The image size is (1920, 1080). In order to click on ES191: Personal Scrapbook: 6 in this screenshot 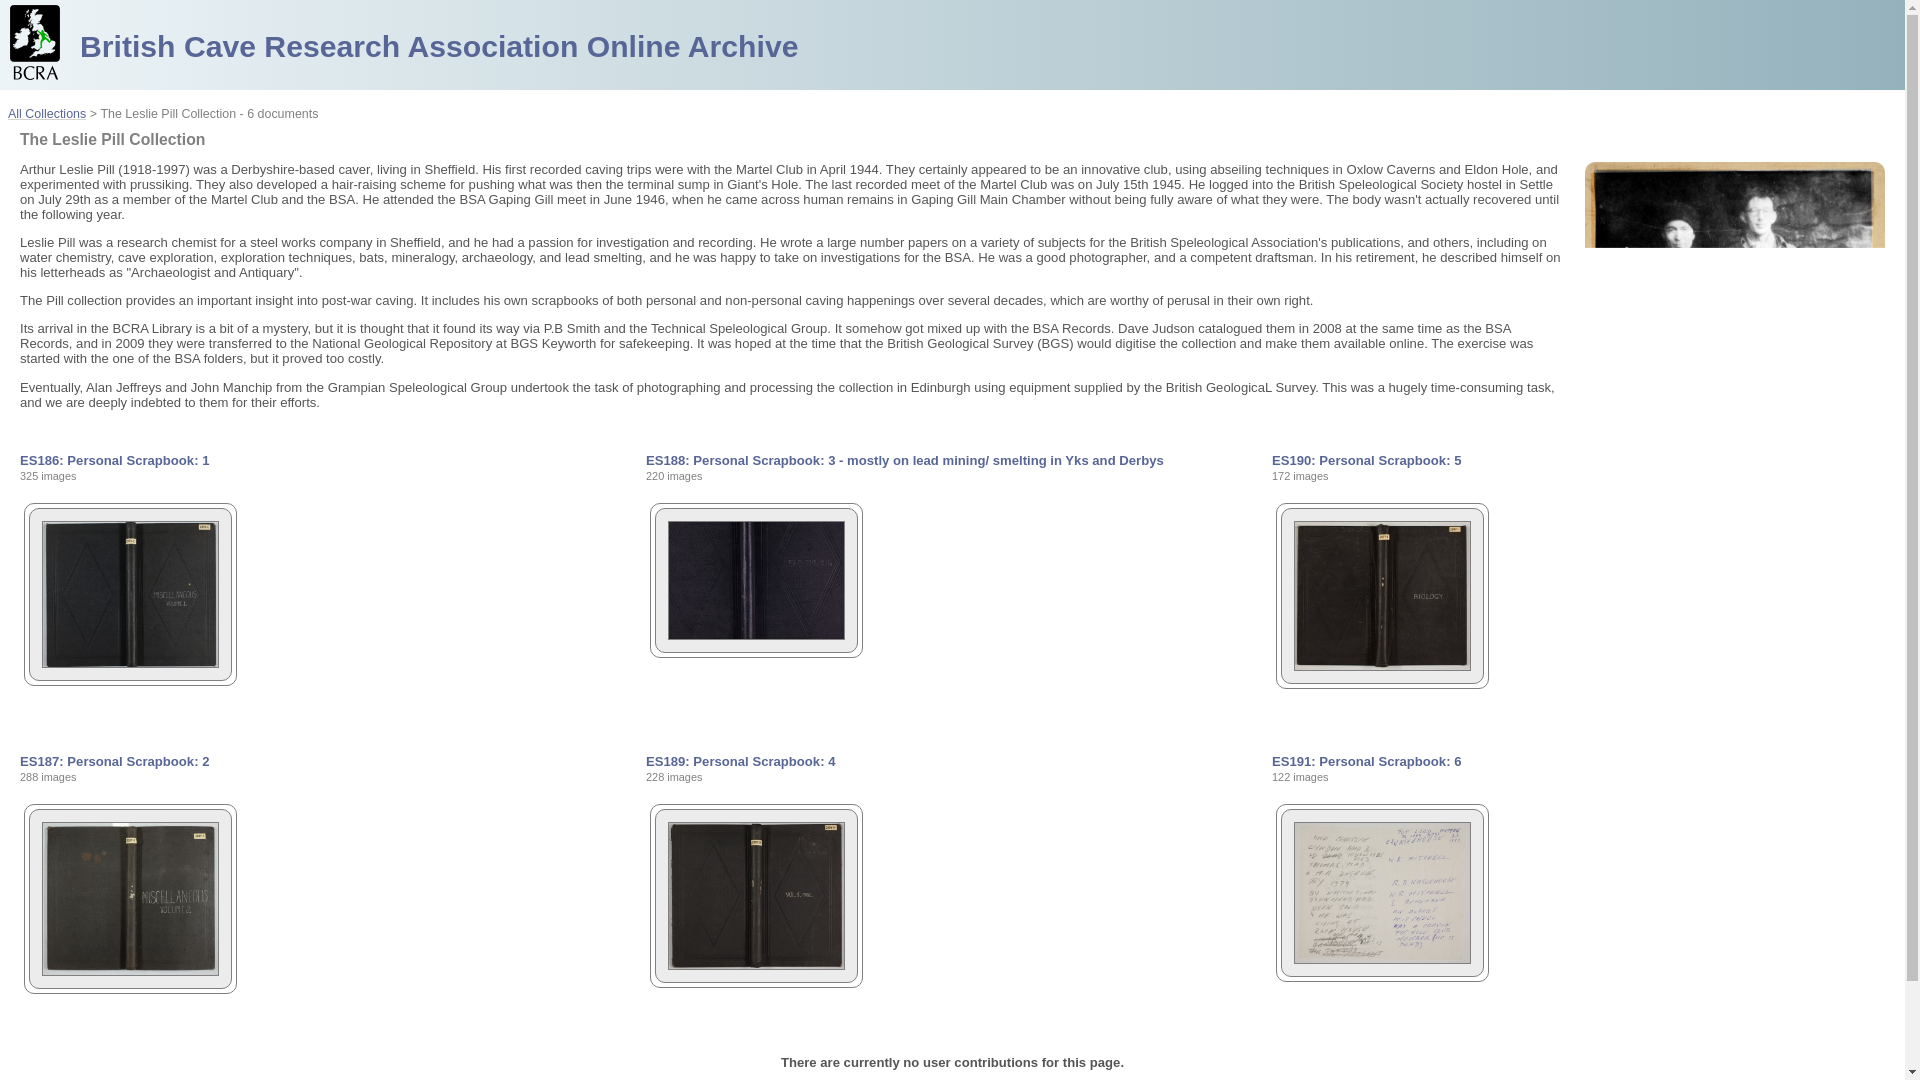, I will do `click(1366, 760)`.